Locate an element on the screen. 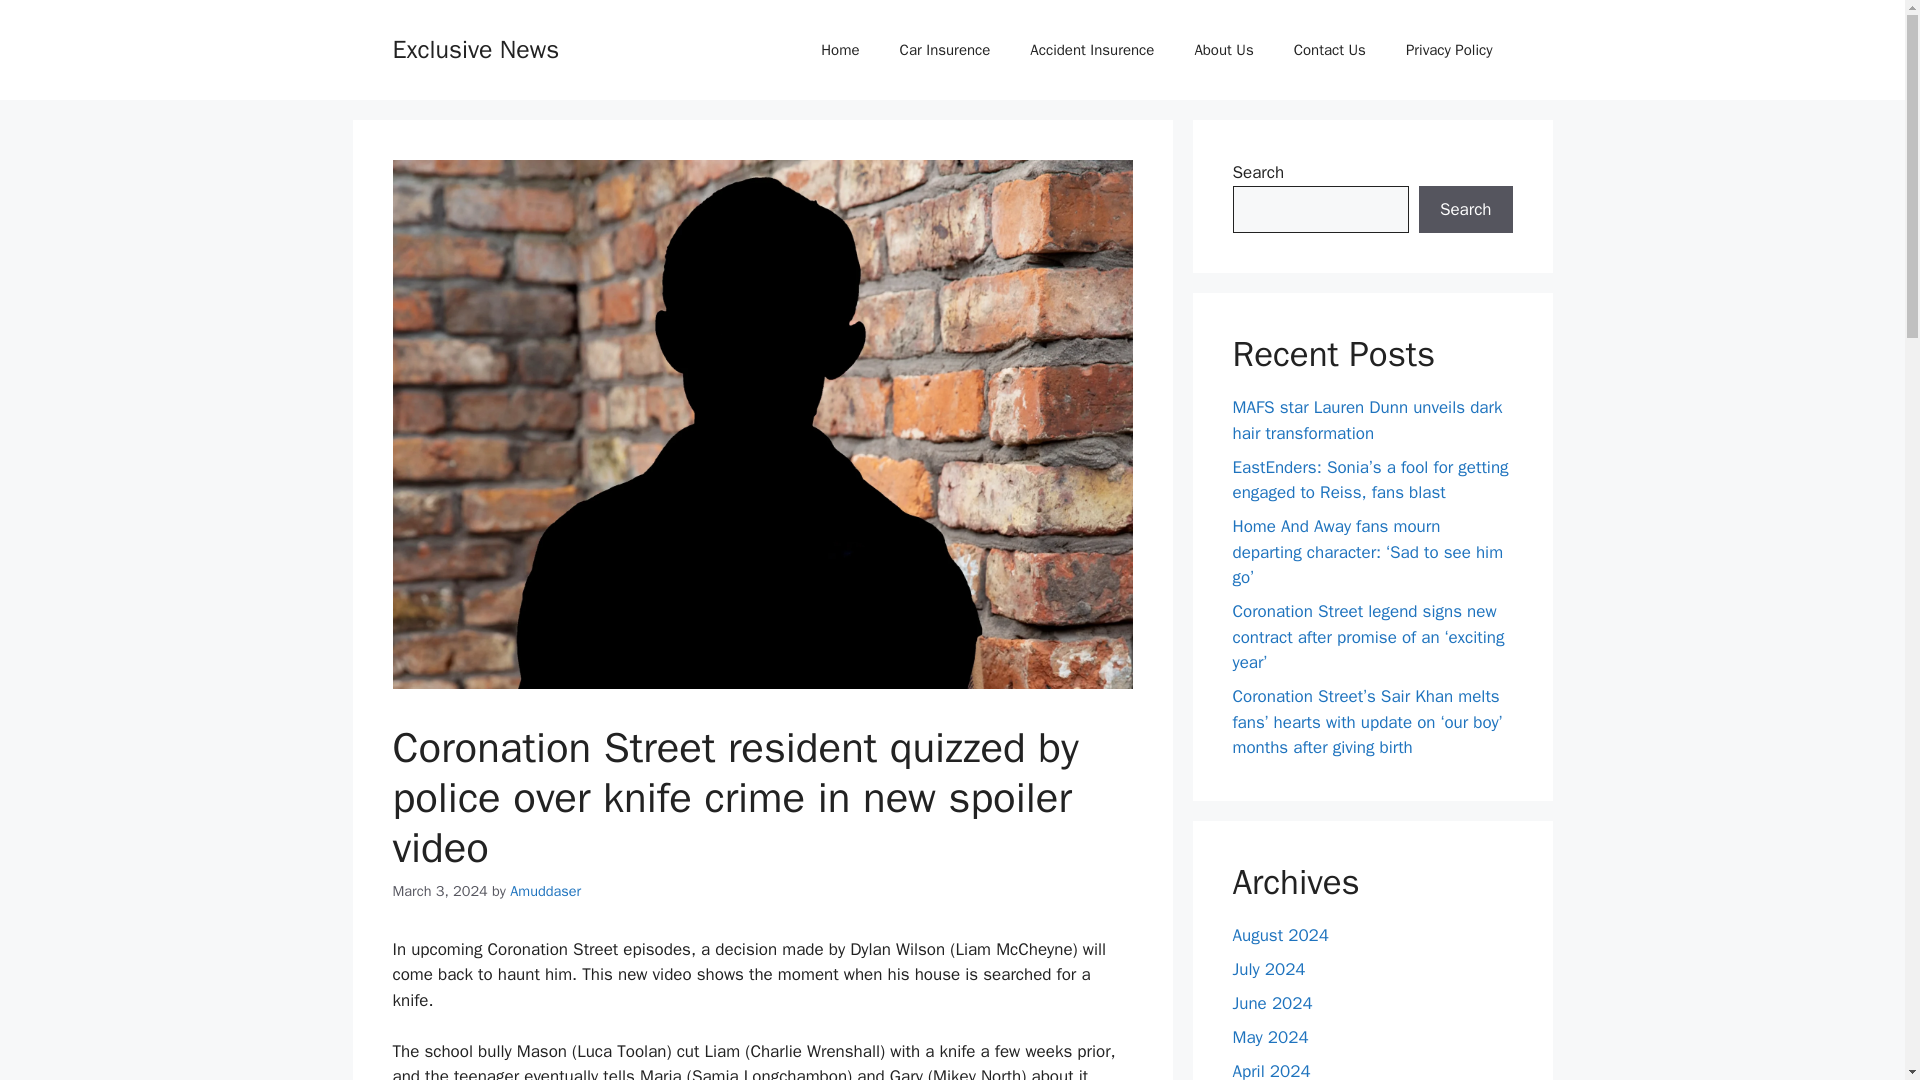 This screenshot has width=1920, height=1080. MAFS star Lauren Dunn unveils dark hair transformation is located at coordinates (1366, 420).